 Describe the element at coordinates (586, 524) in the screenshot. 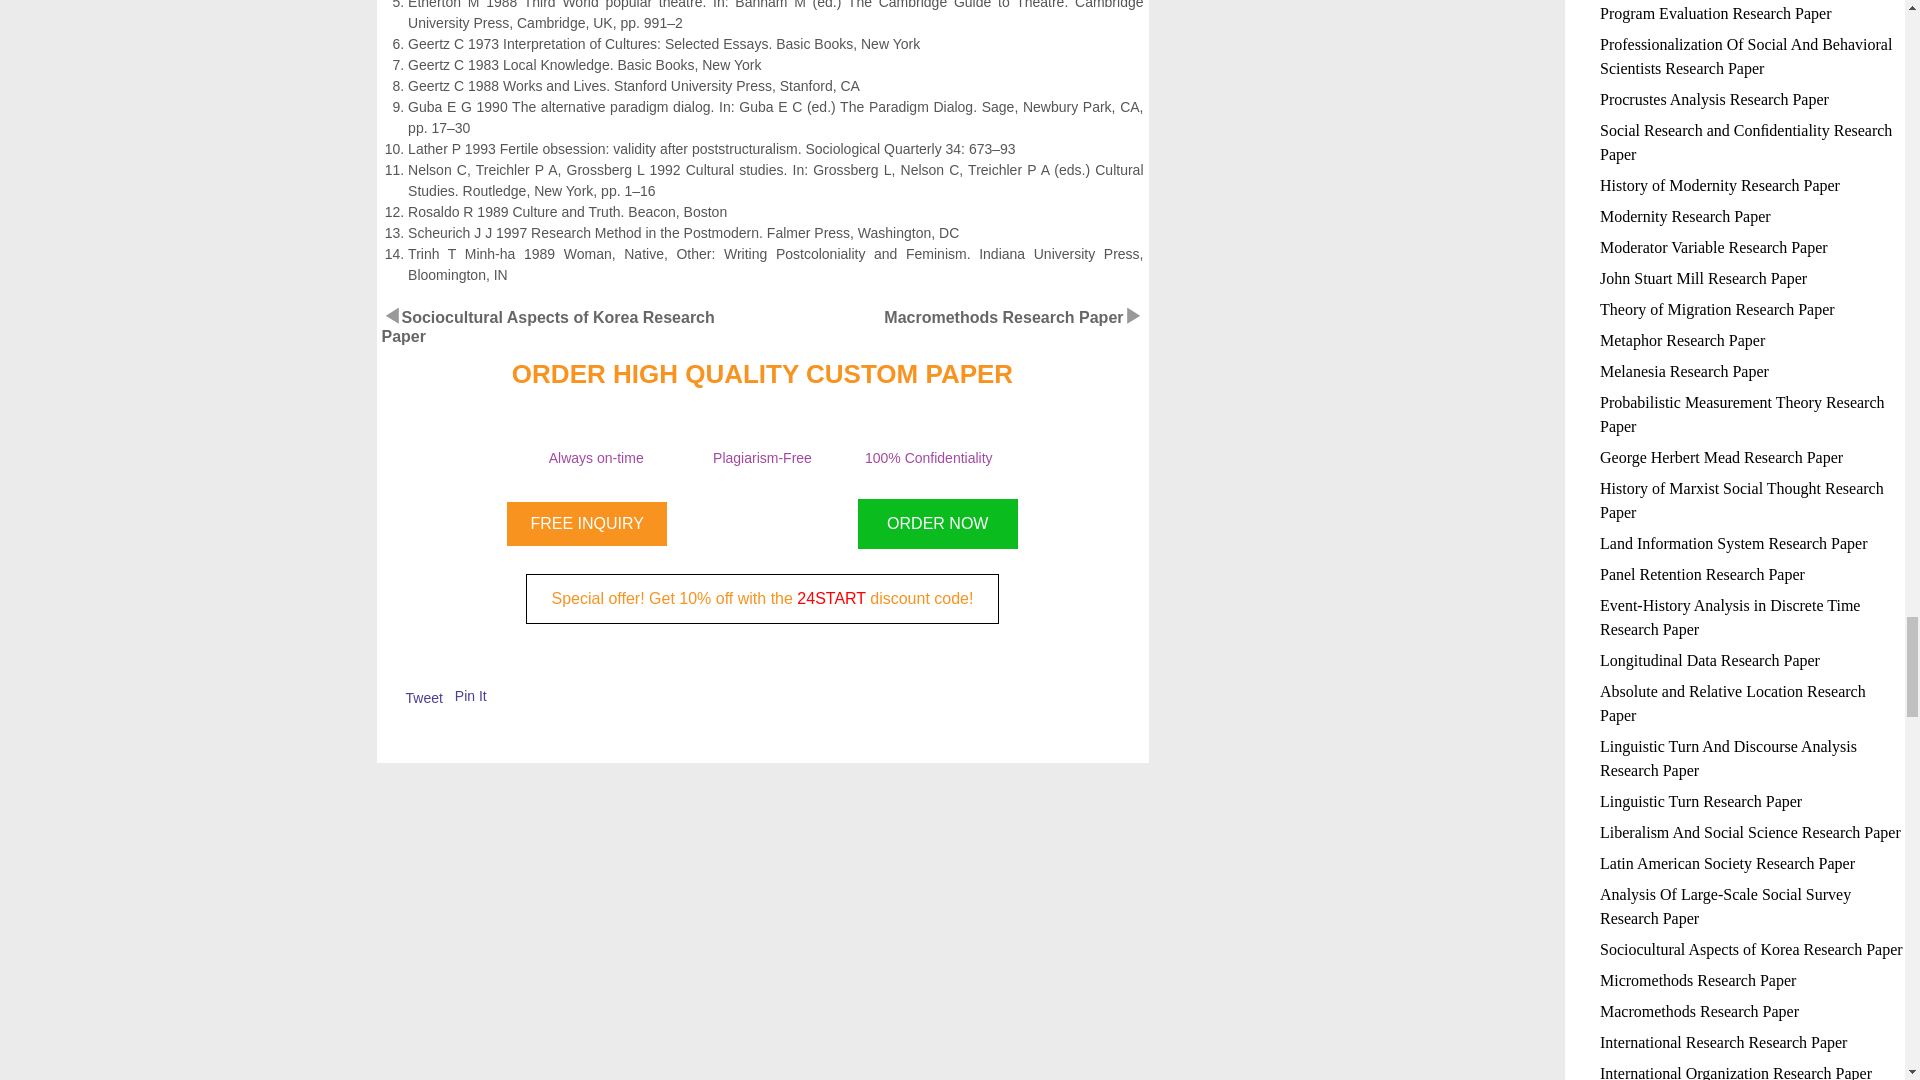

I see `FREE INQUIRY` at that location.